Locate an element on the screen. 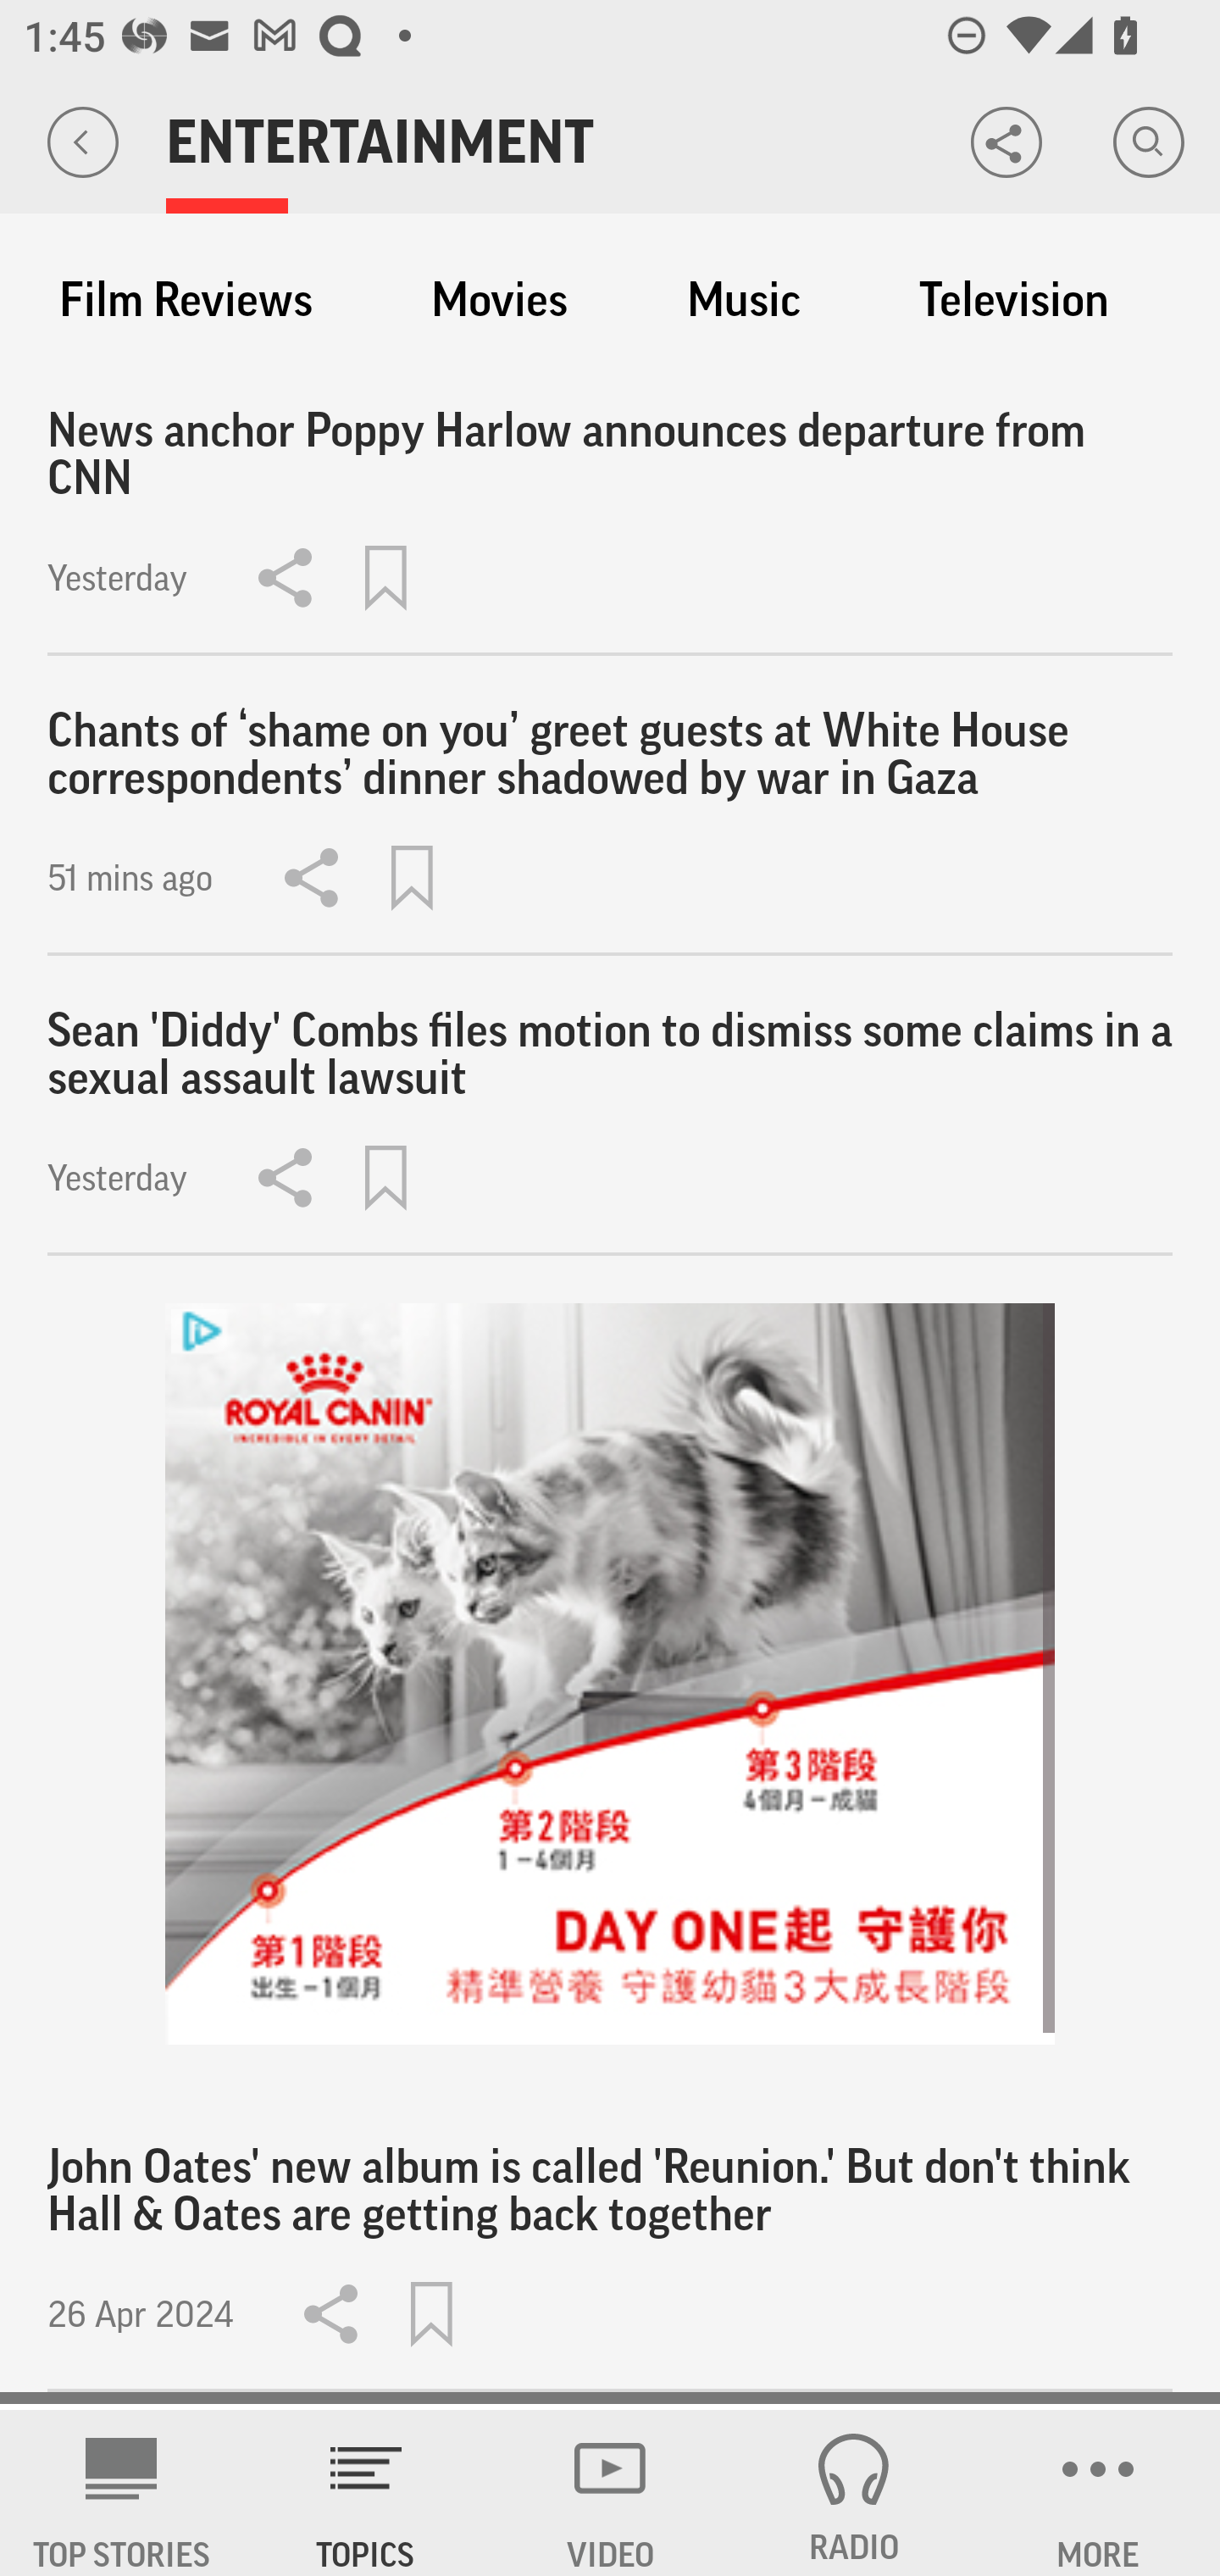 The width and height of the screenshot is (1220, 2576). Movies is located at coordinates (499, 300).